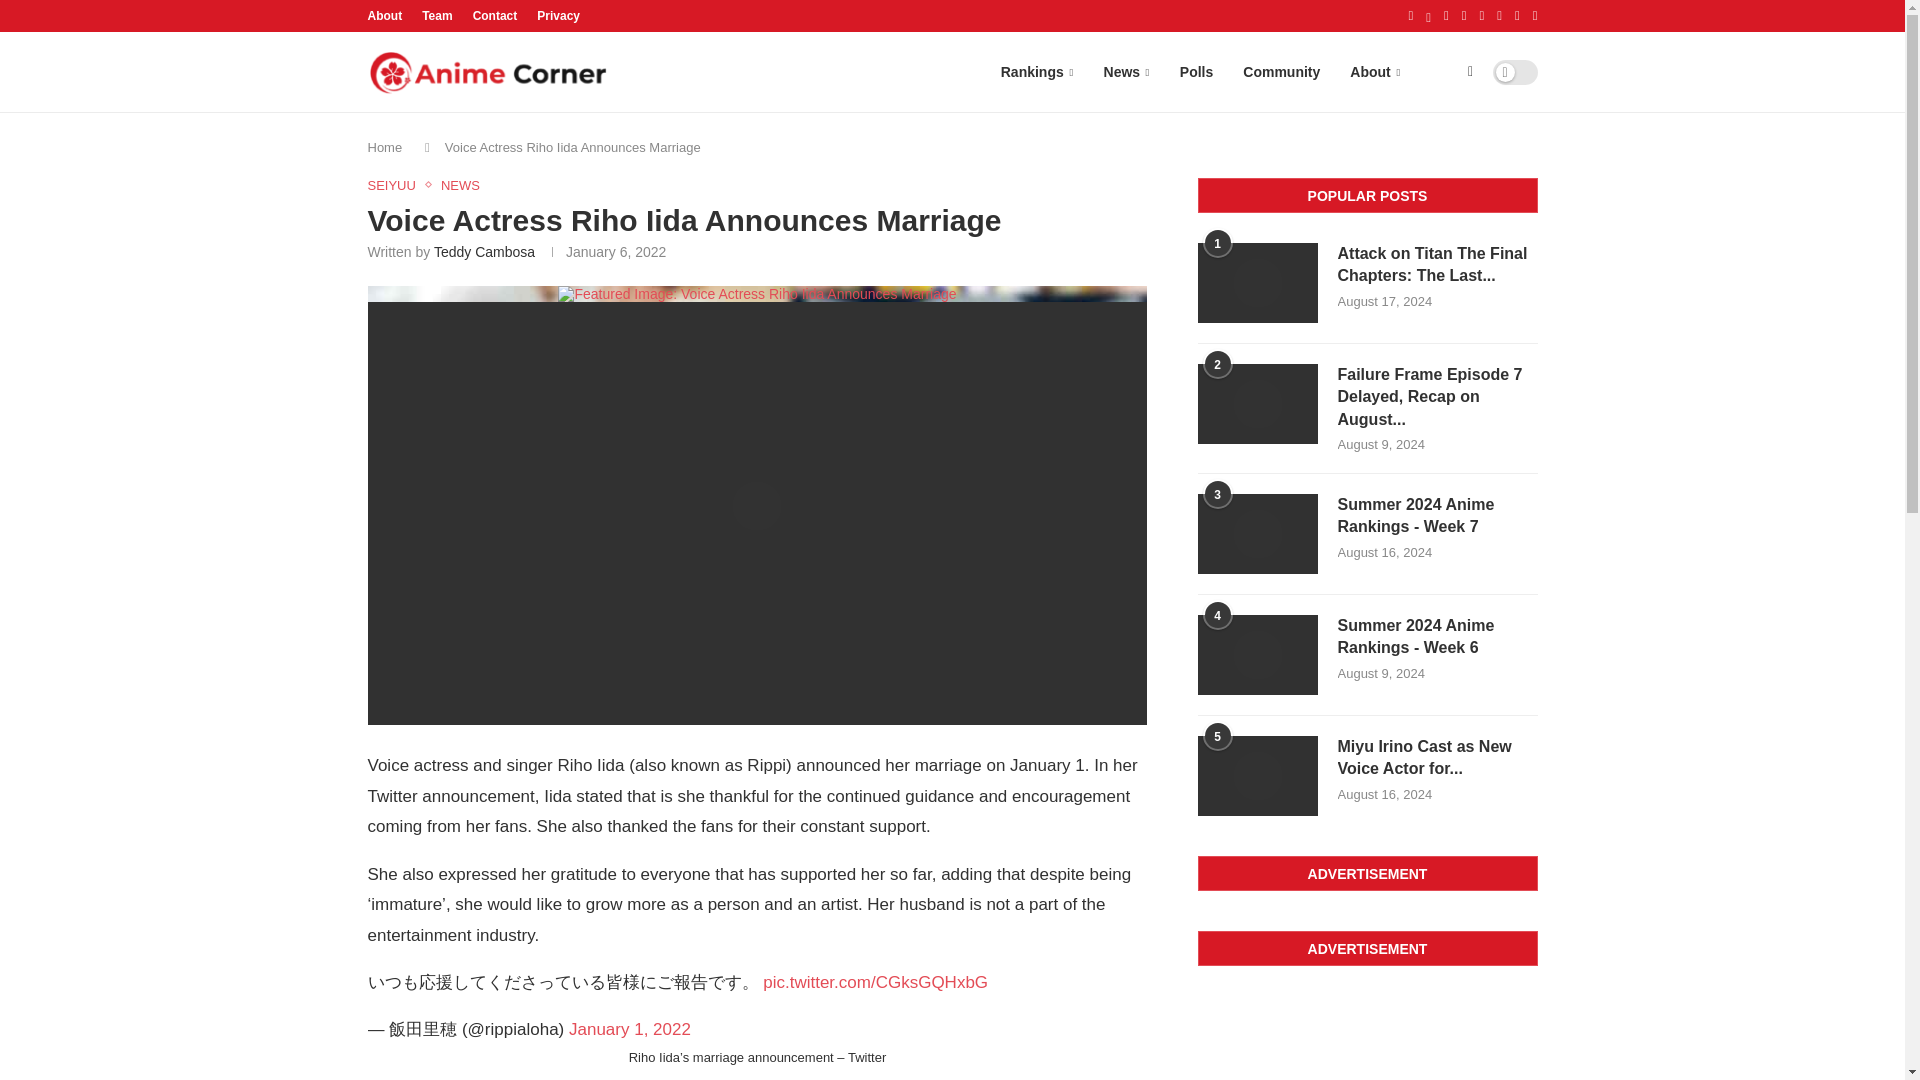 This screenshot has width=1920, height=1080. What do you see at coordinates (1037, 72) in the screenshot?
I see `Rankings` at bounding box center [1037, 72].